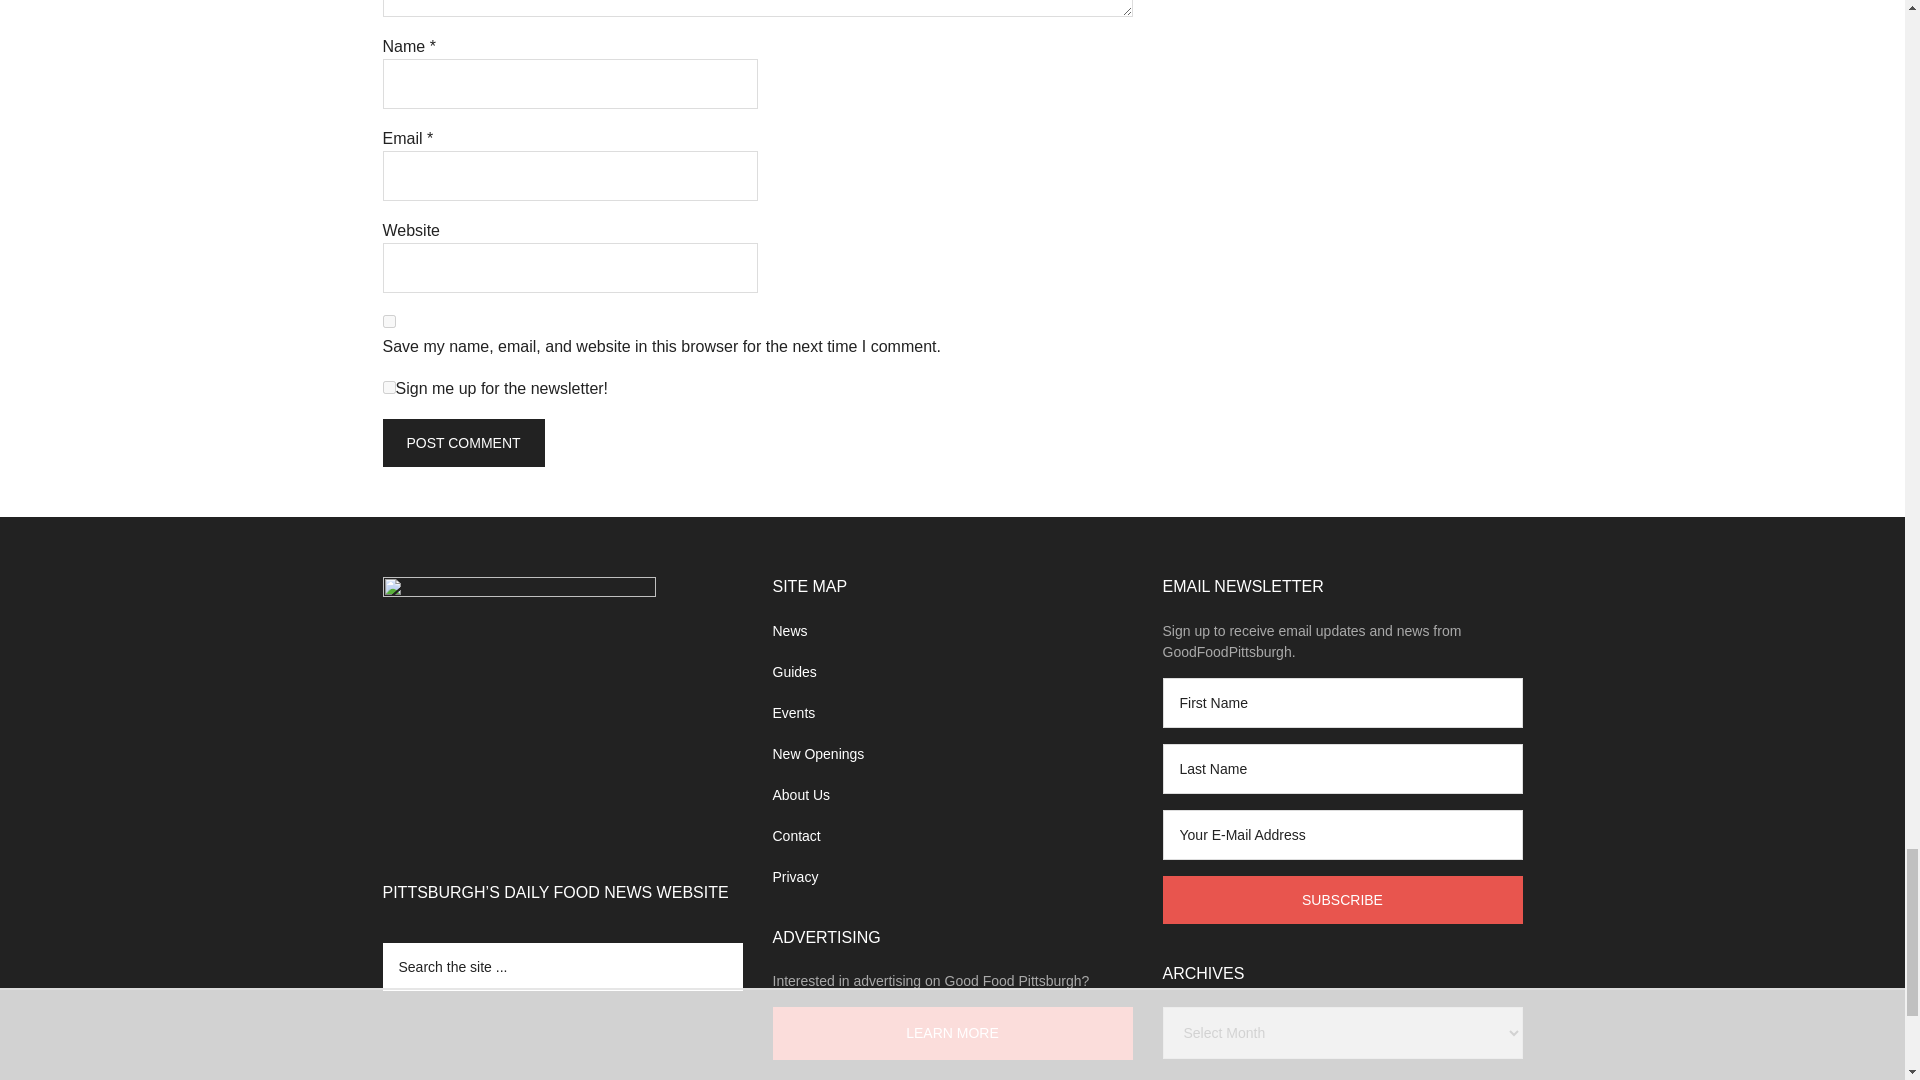  What do you see at coordinates (462, 442) in the screenshot?
I see `Post Comment` at bounding box center [462, 442].